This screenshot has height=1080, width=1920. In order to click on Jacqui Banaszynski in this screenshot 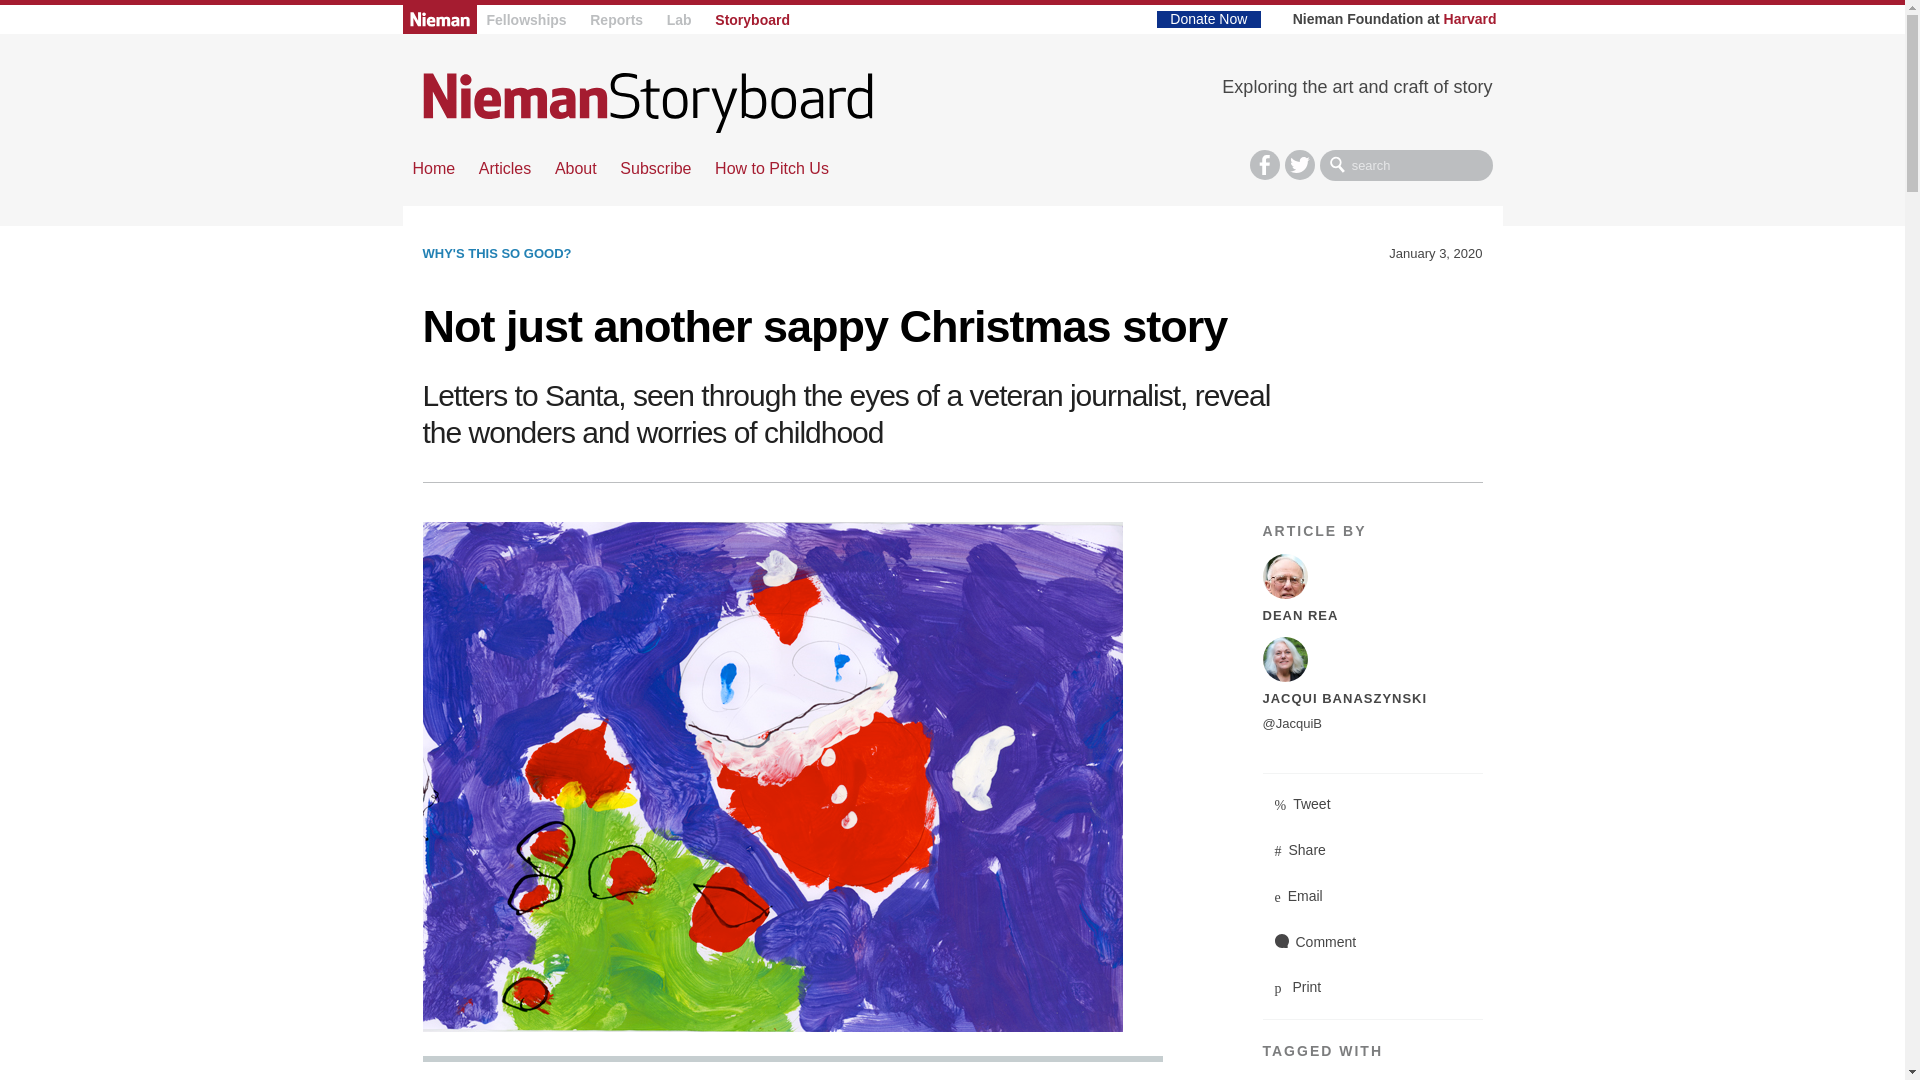, I will do `click(1372, 659)`.